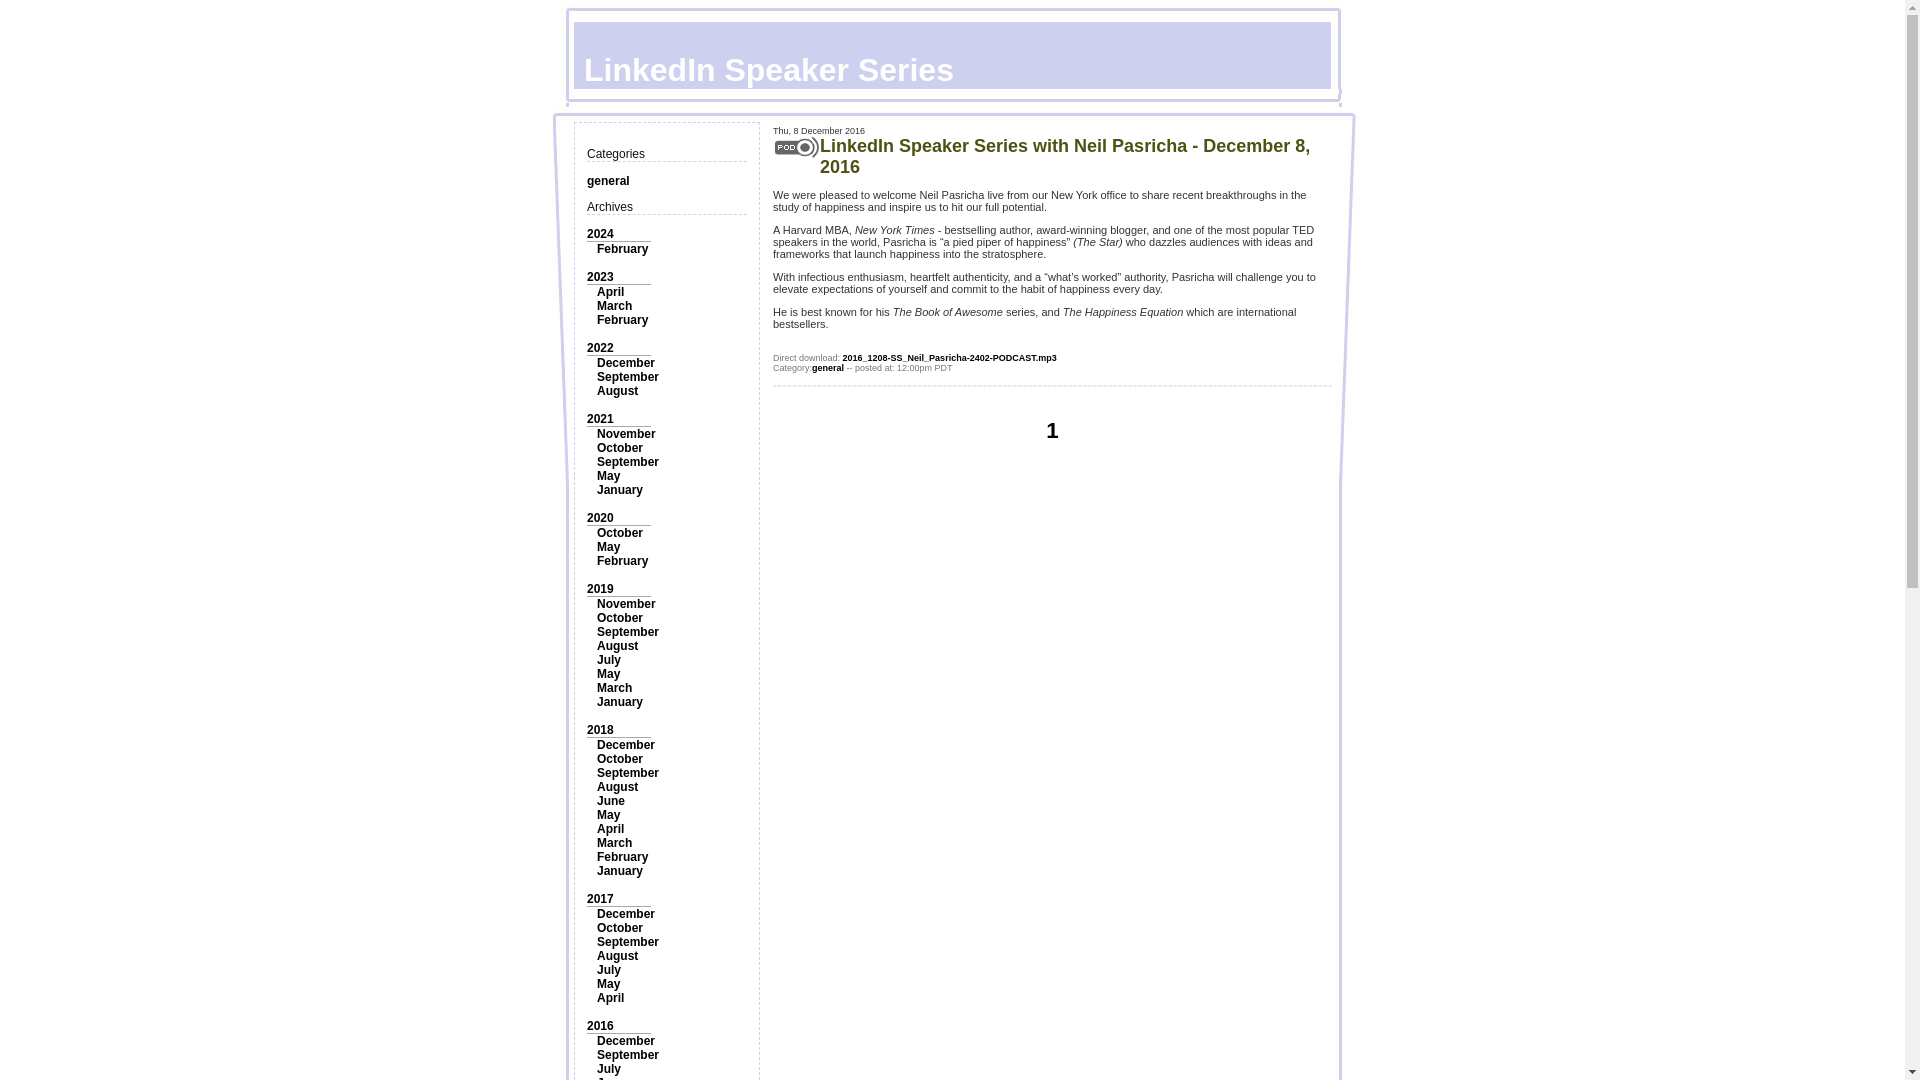 Image resolution: width=1920 pixels, height=1080 pixels. I want to click on October, so click(620, 618).